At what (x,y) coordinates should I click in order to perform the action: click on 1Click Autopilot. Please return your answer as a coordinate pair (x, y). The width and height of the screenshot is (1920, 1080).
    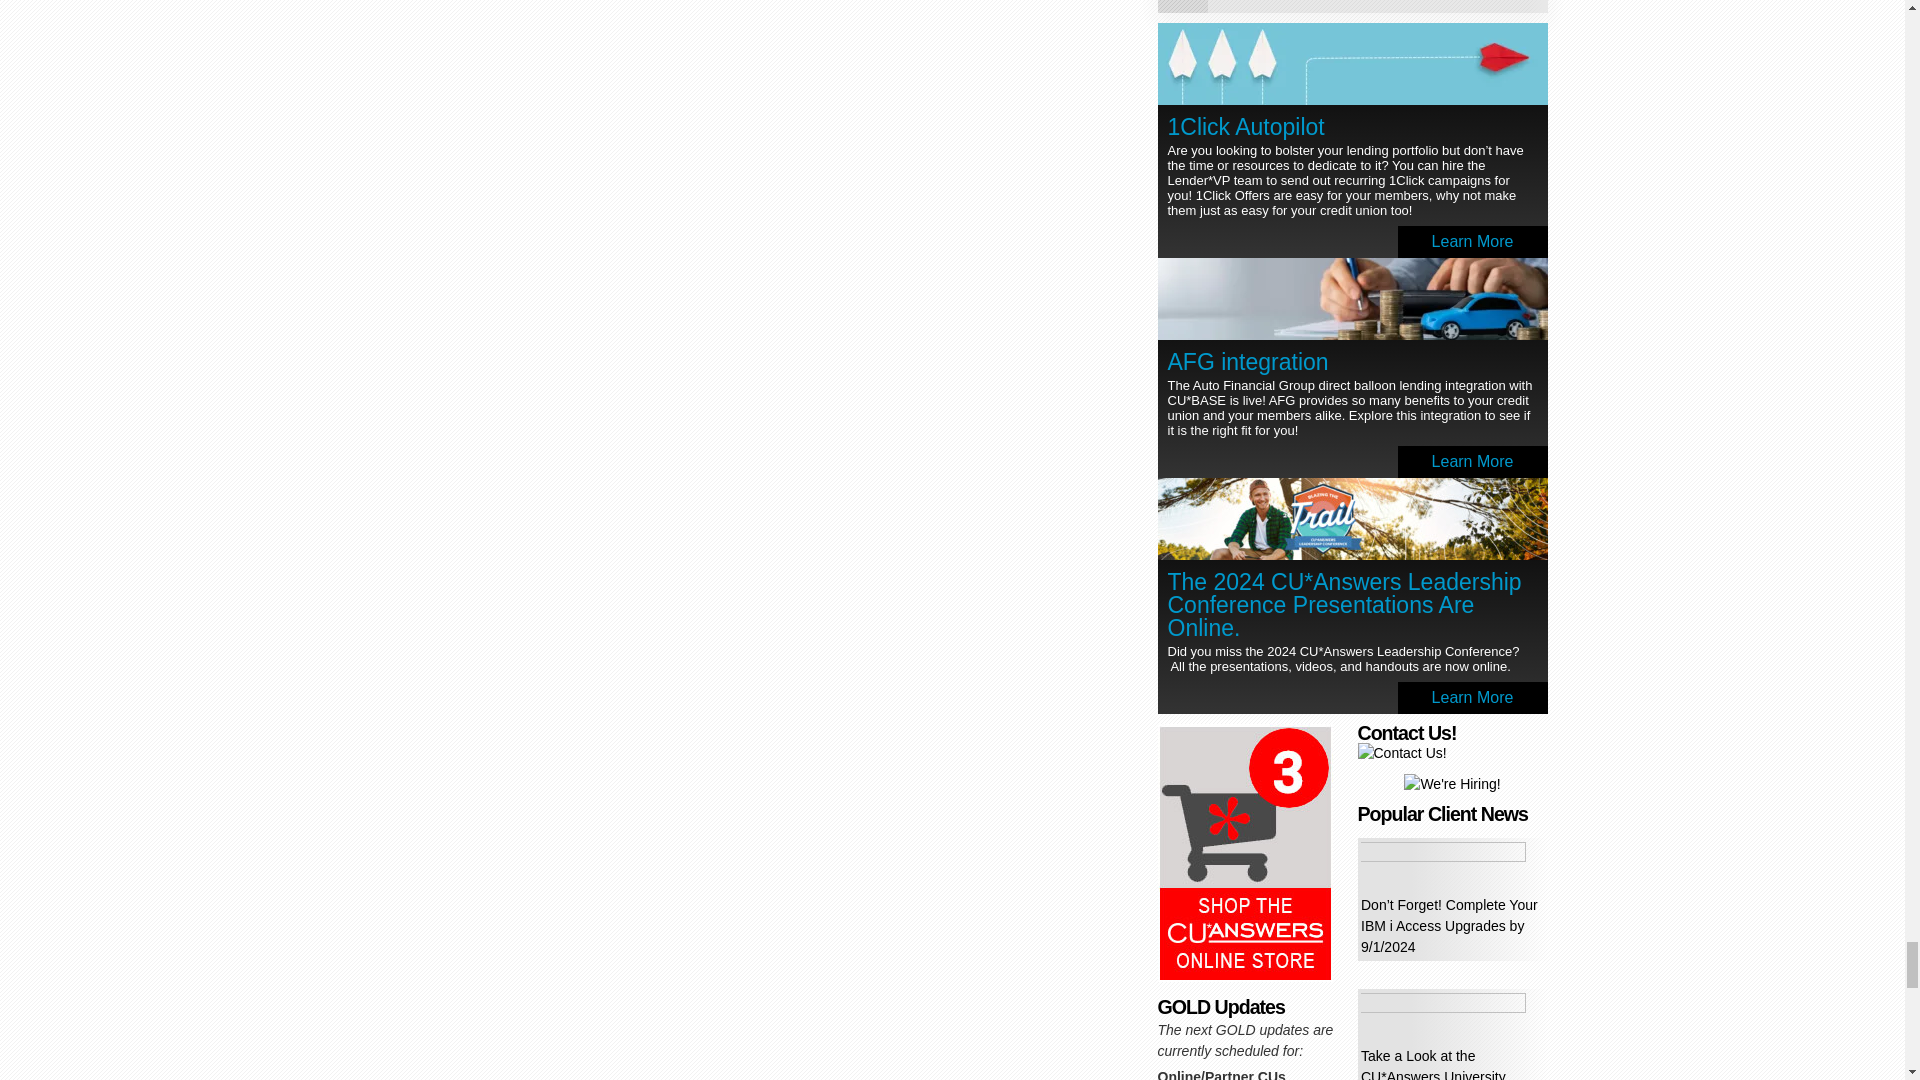
    Looking at the image, I should click on (1352, 66).